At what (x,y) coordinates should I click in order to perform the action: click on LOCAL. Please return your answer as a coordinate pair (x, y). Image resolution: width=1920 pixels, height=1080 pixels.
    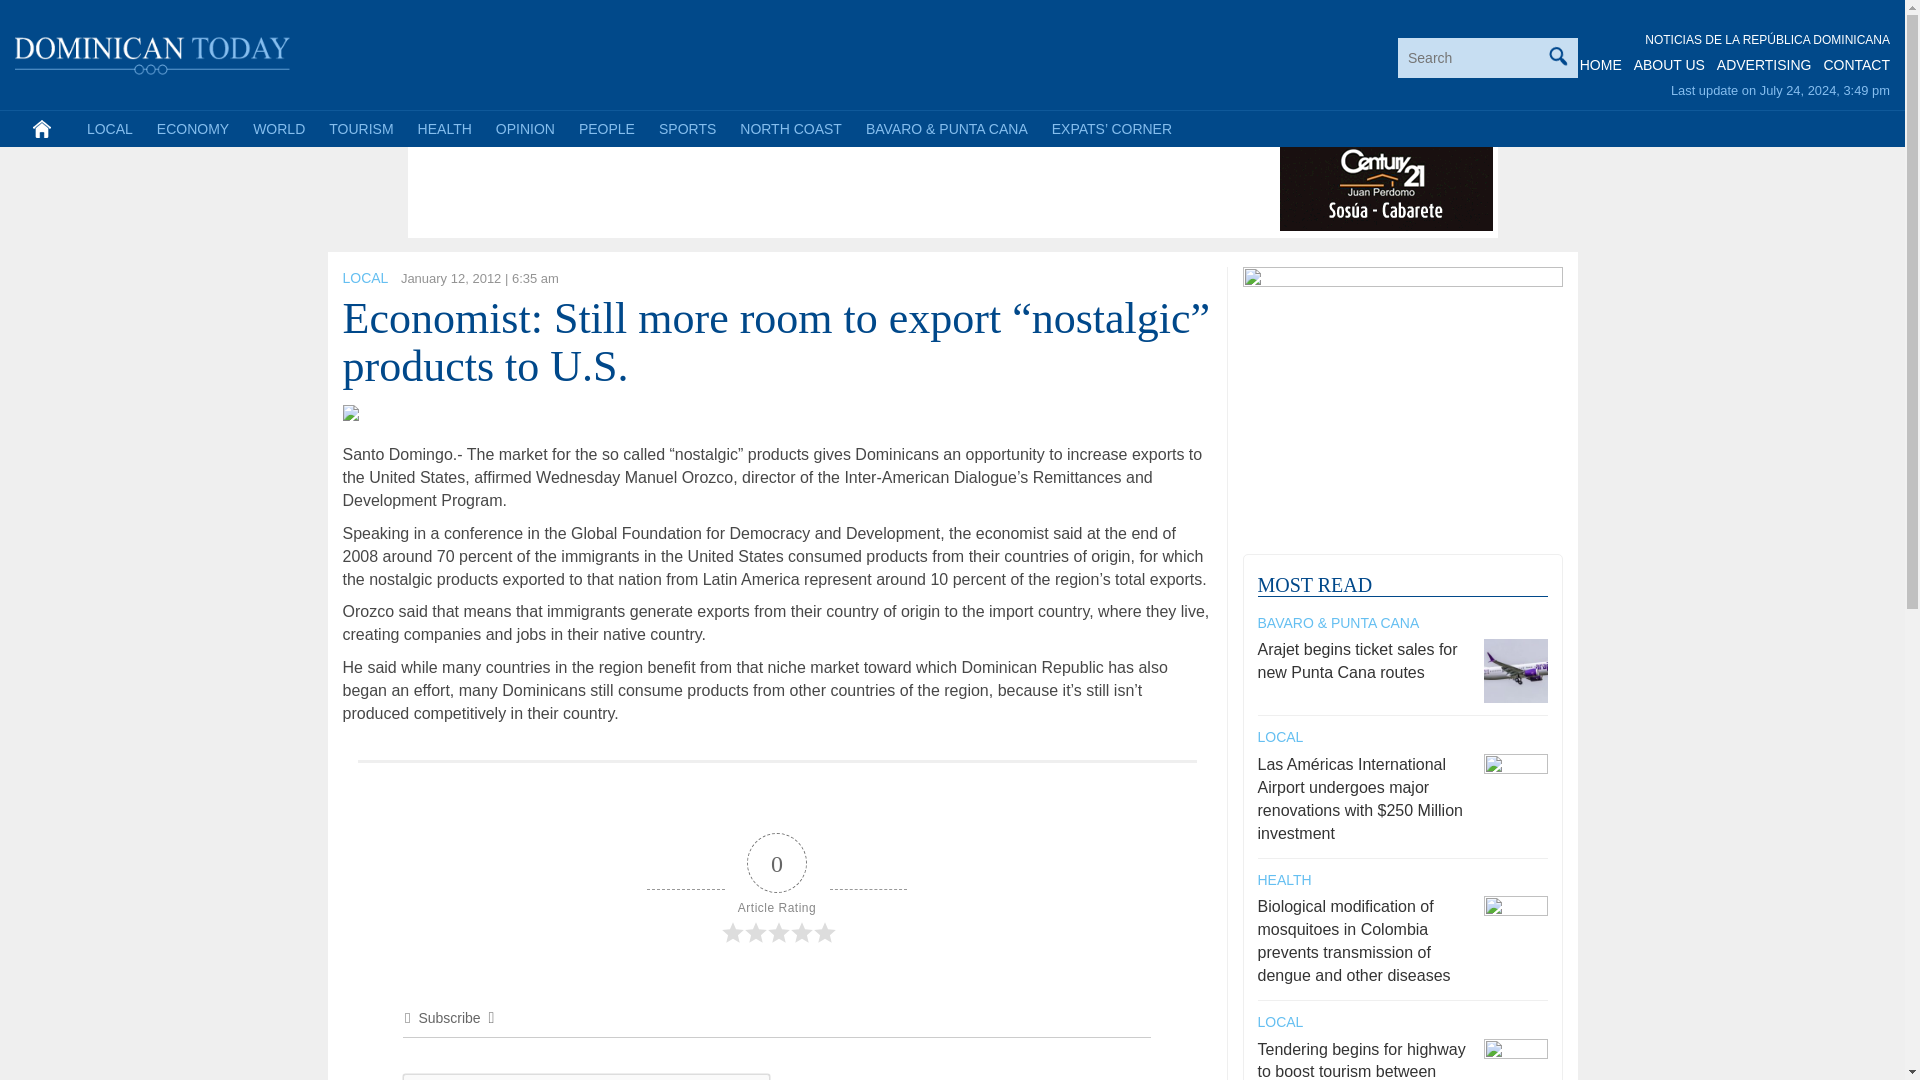
    Looking at the image, I should click on (110, 128).